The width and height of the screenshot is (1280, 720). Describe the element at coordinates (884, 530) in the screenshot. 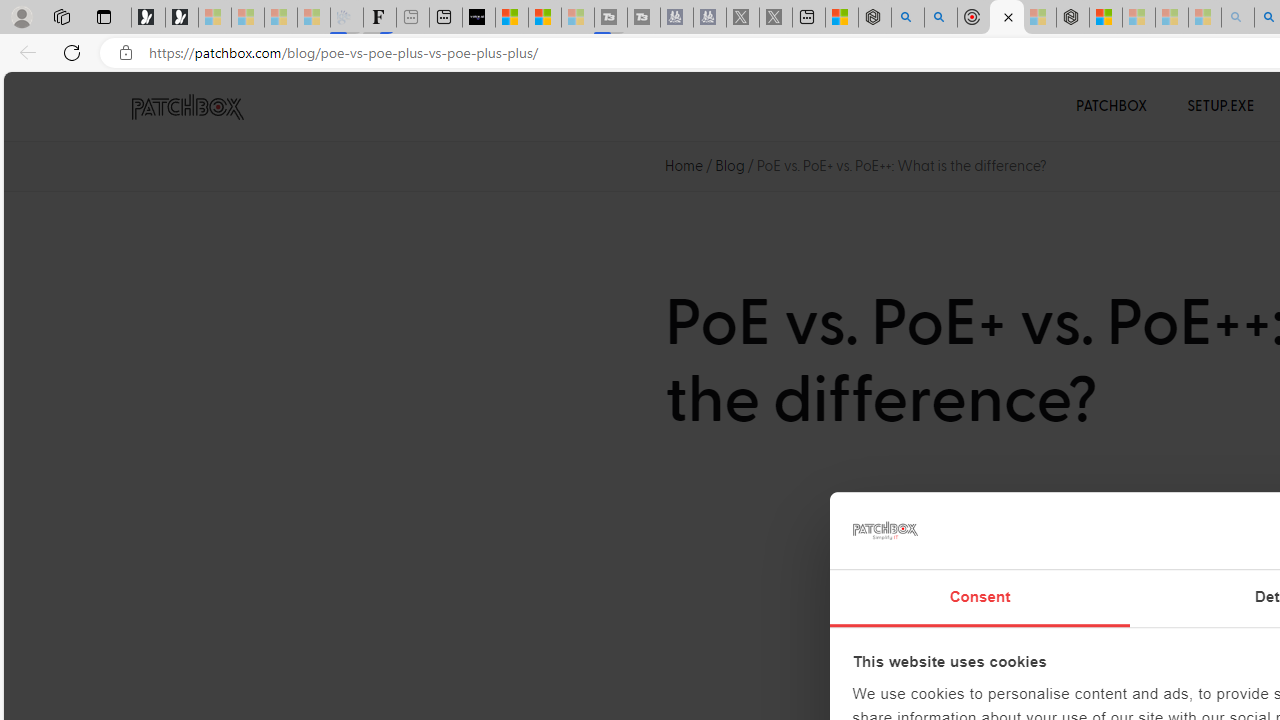

I see `logo` at that location.